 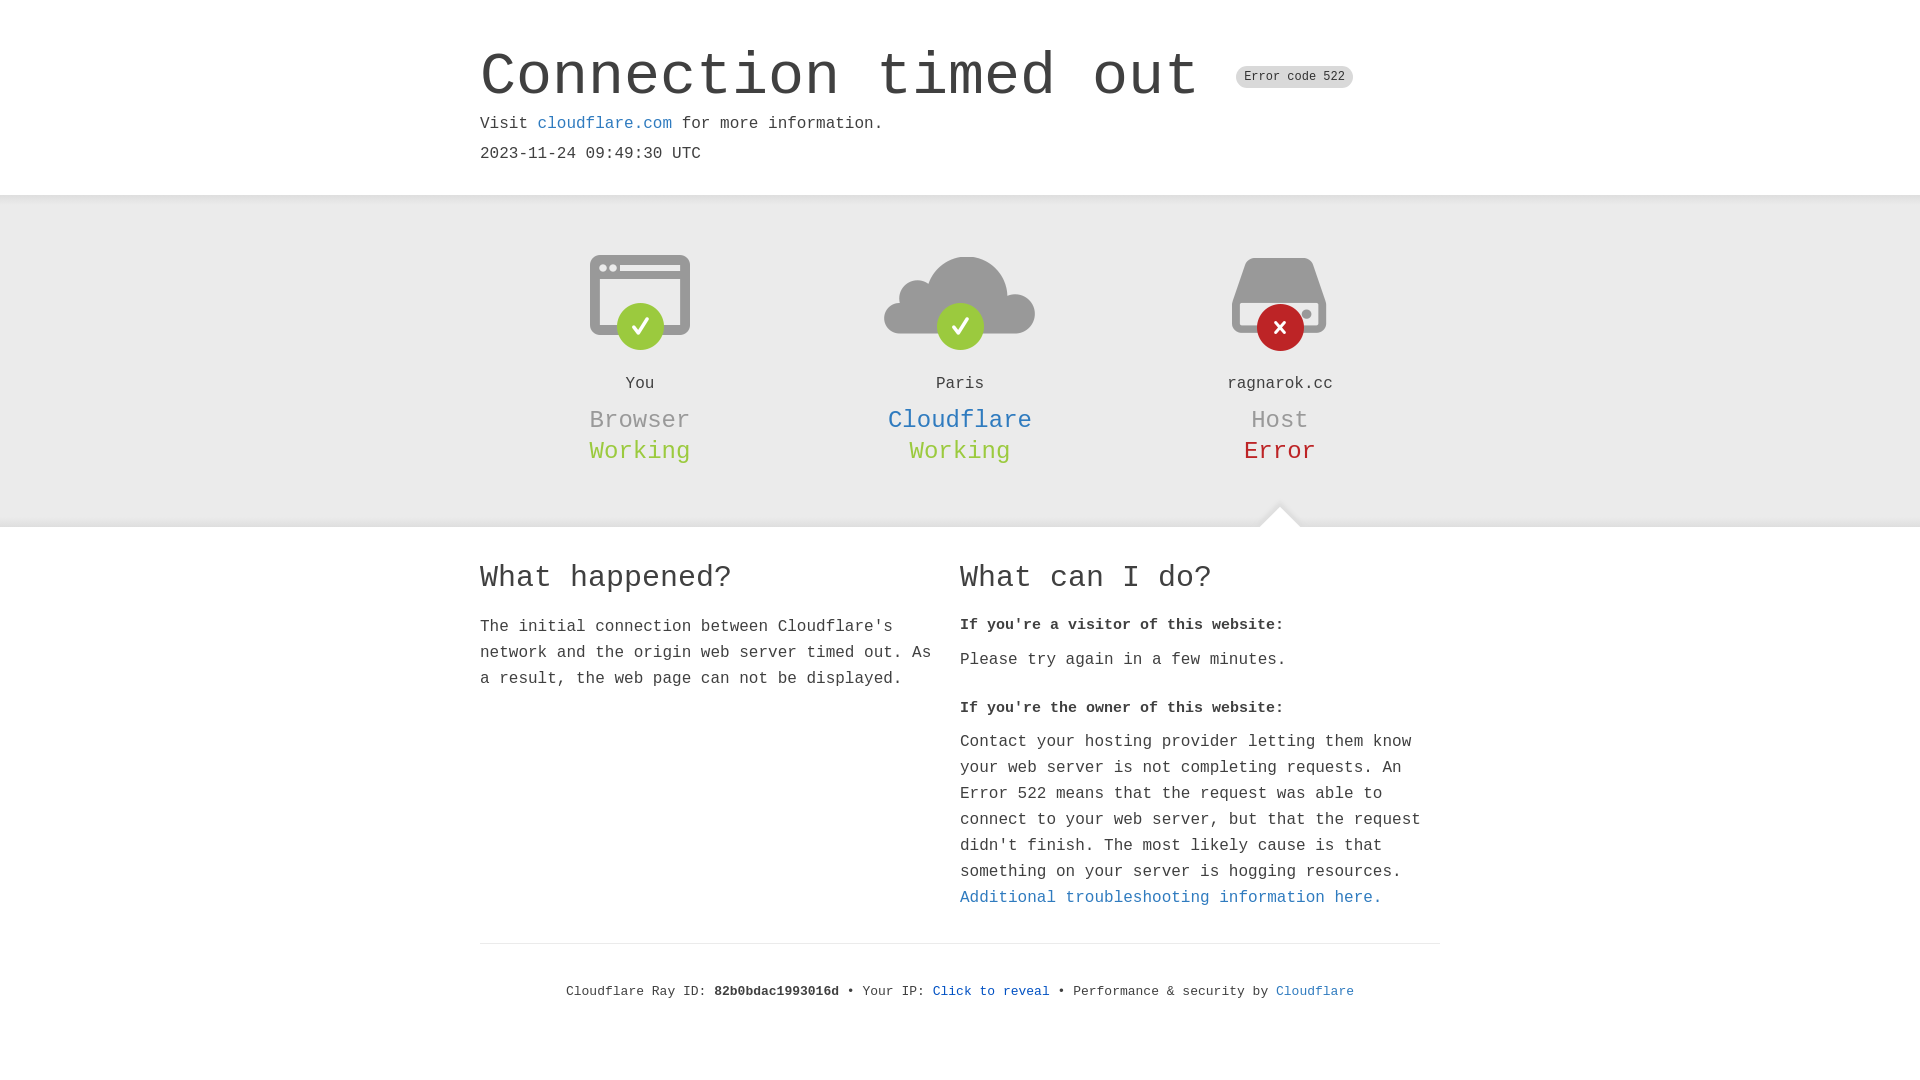 I want to click on Additional troubleshooting information here., so click(x=1171, y=898).